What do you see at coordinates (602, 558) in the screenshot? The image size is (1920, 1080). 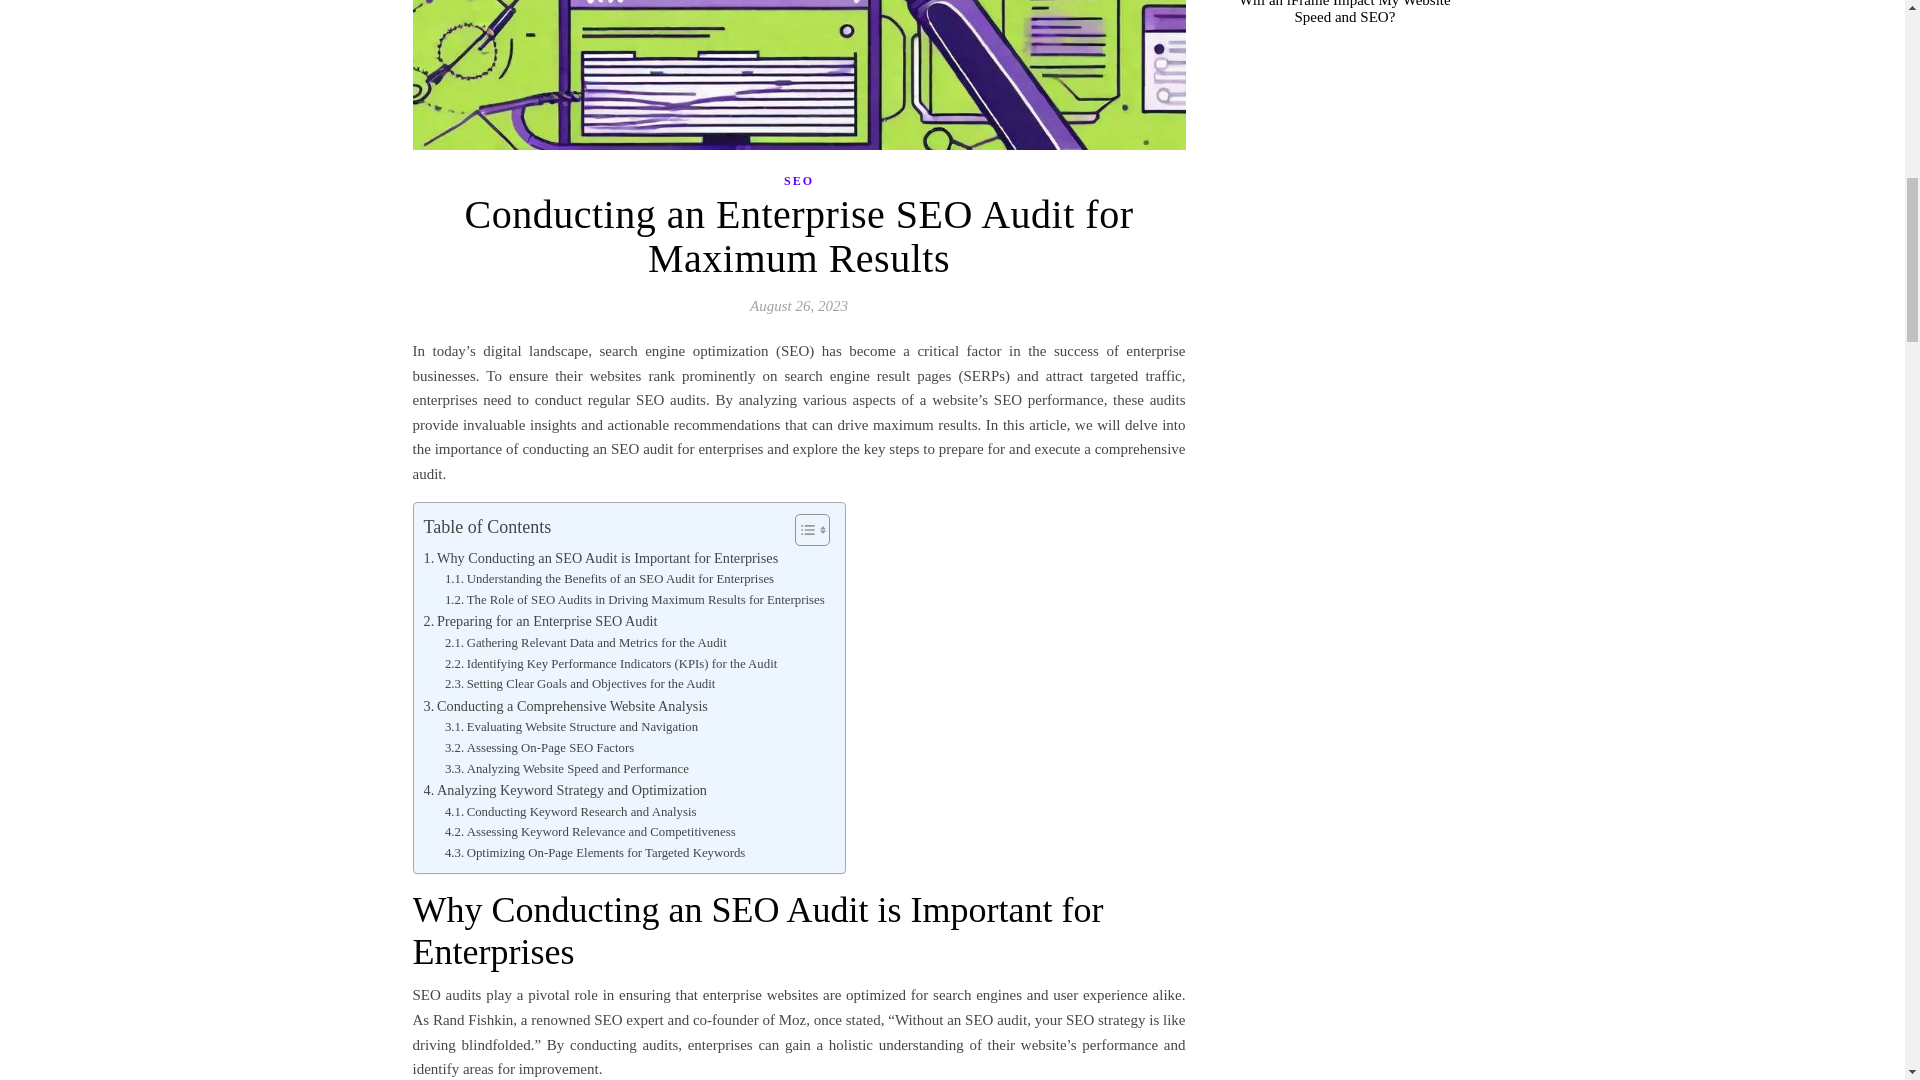 I see `Why Conducting an SEO Audit is Important for Enterprises` at bounding box center [602, 558].